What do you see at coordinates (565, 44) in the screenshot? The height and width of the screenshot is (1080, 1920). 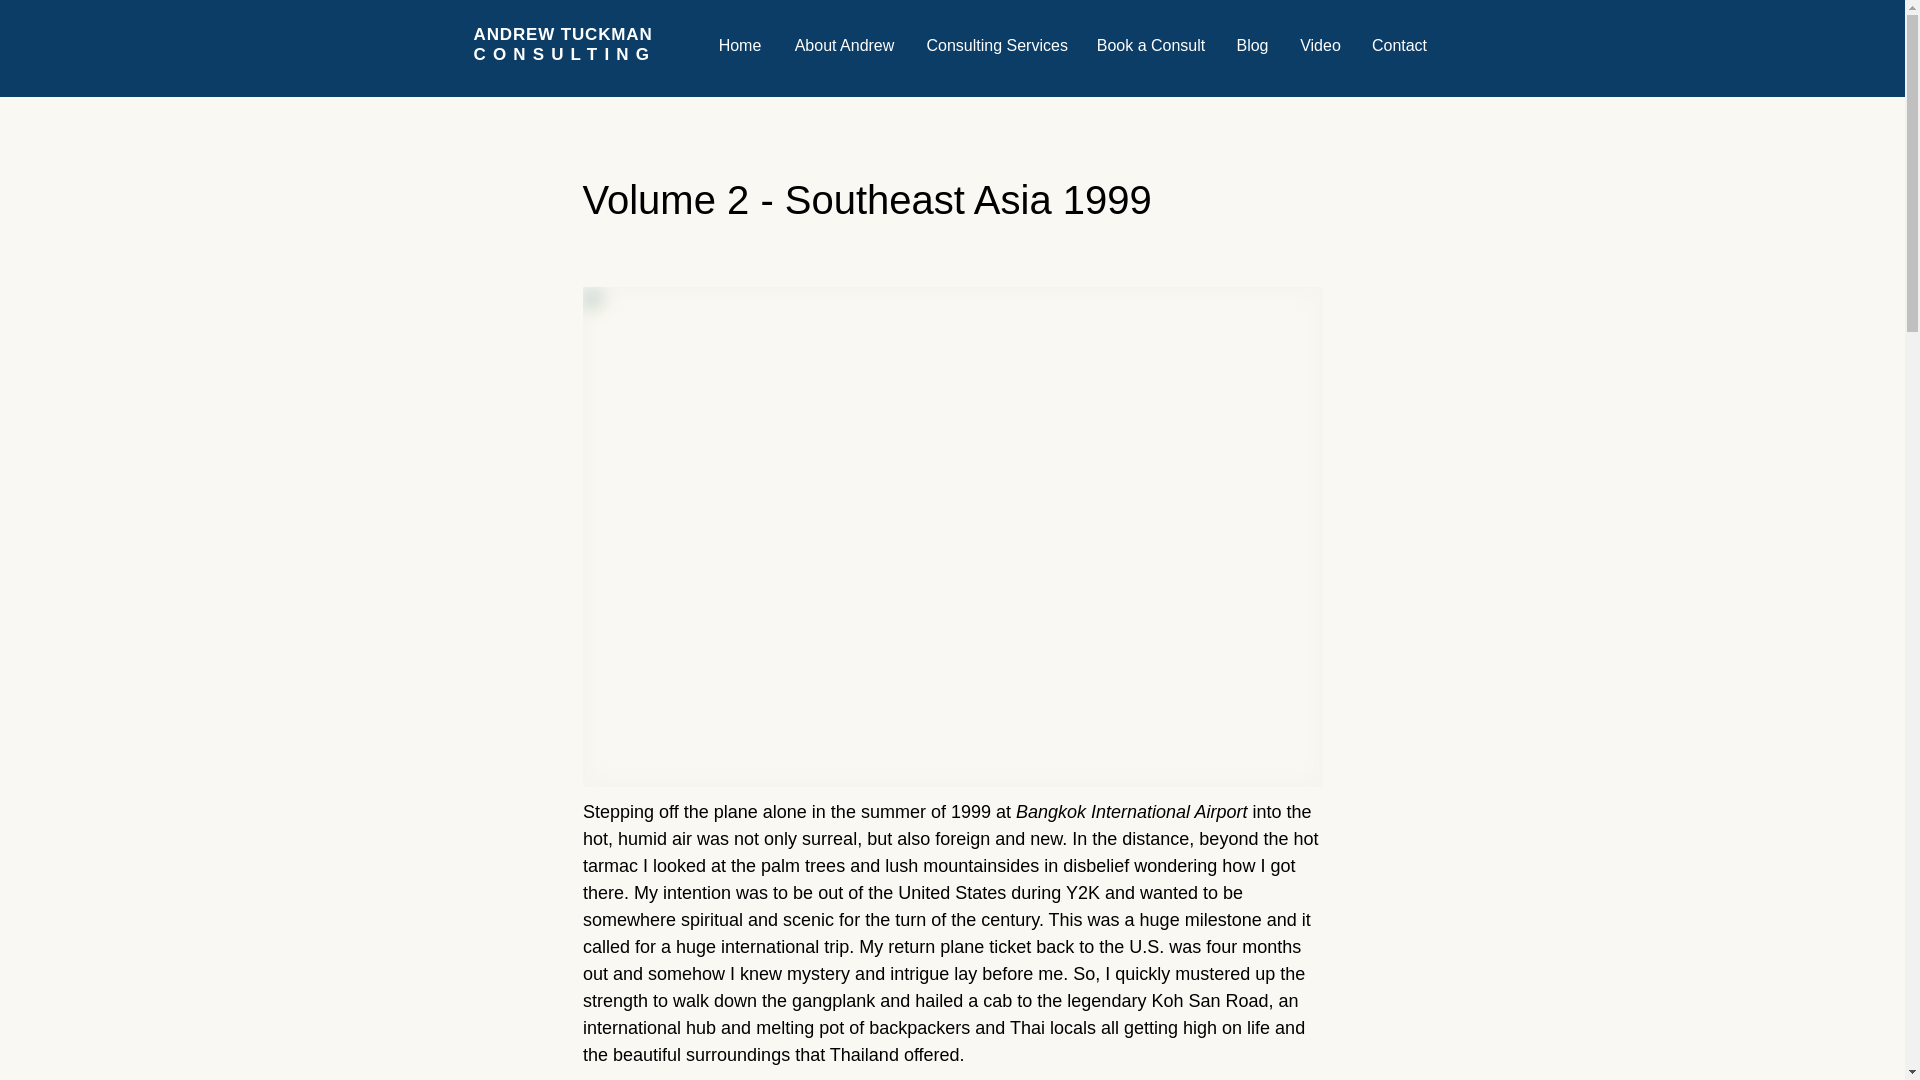 I see `Book a Consult` at bounding box center [565, 44].